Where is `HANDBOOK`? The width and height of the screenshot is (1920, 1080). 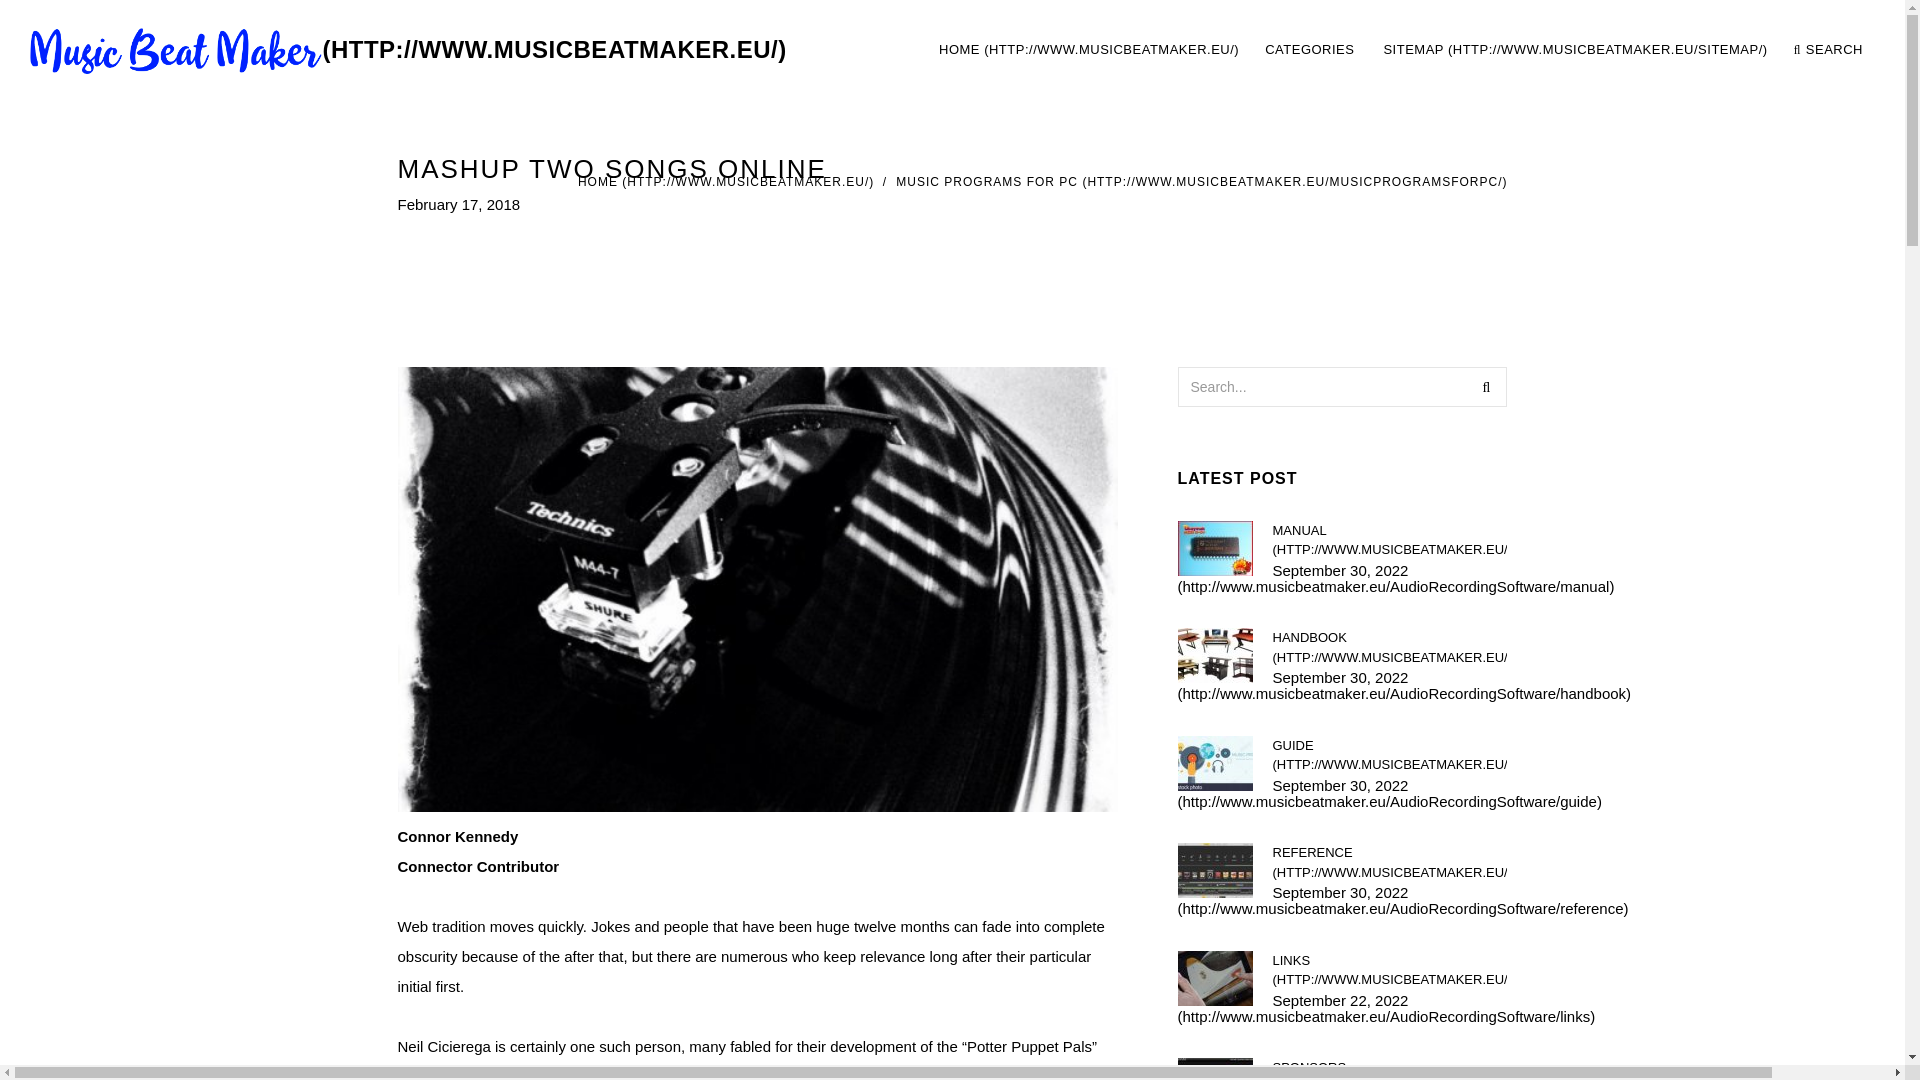
HANDBOOK is located at coordinates (1389, 647).